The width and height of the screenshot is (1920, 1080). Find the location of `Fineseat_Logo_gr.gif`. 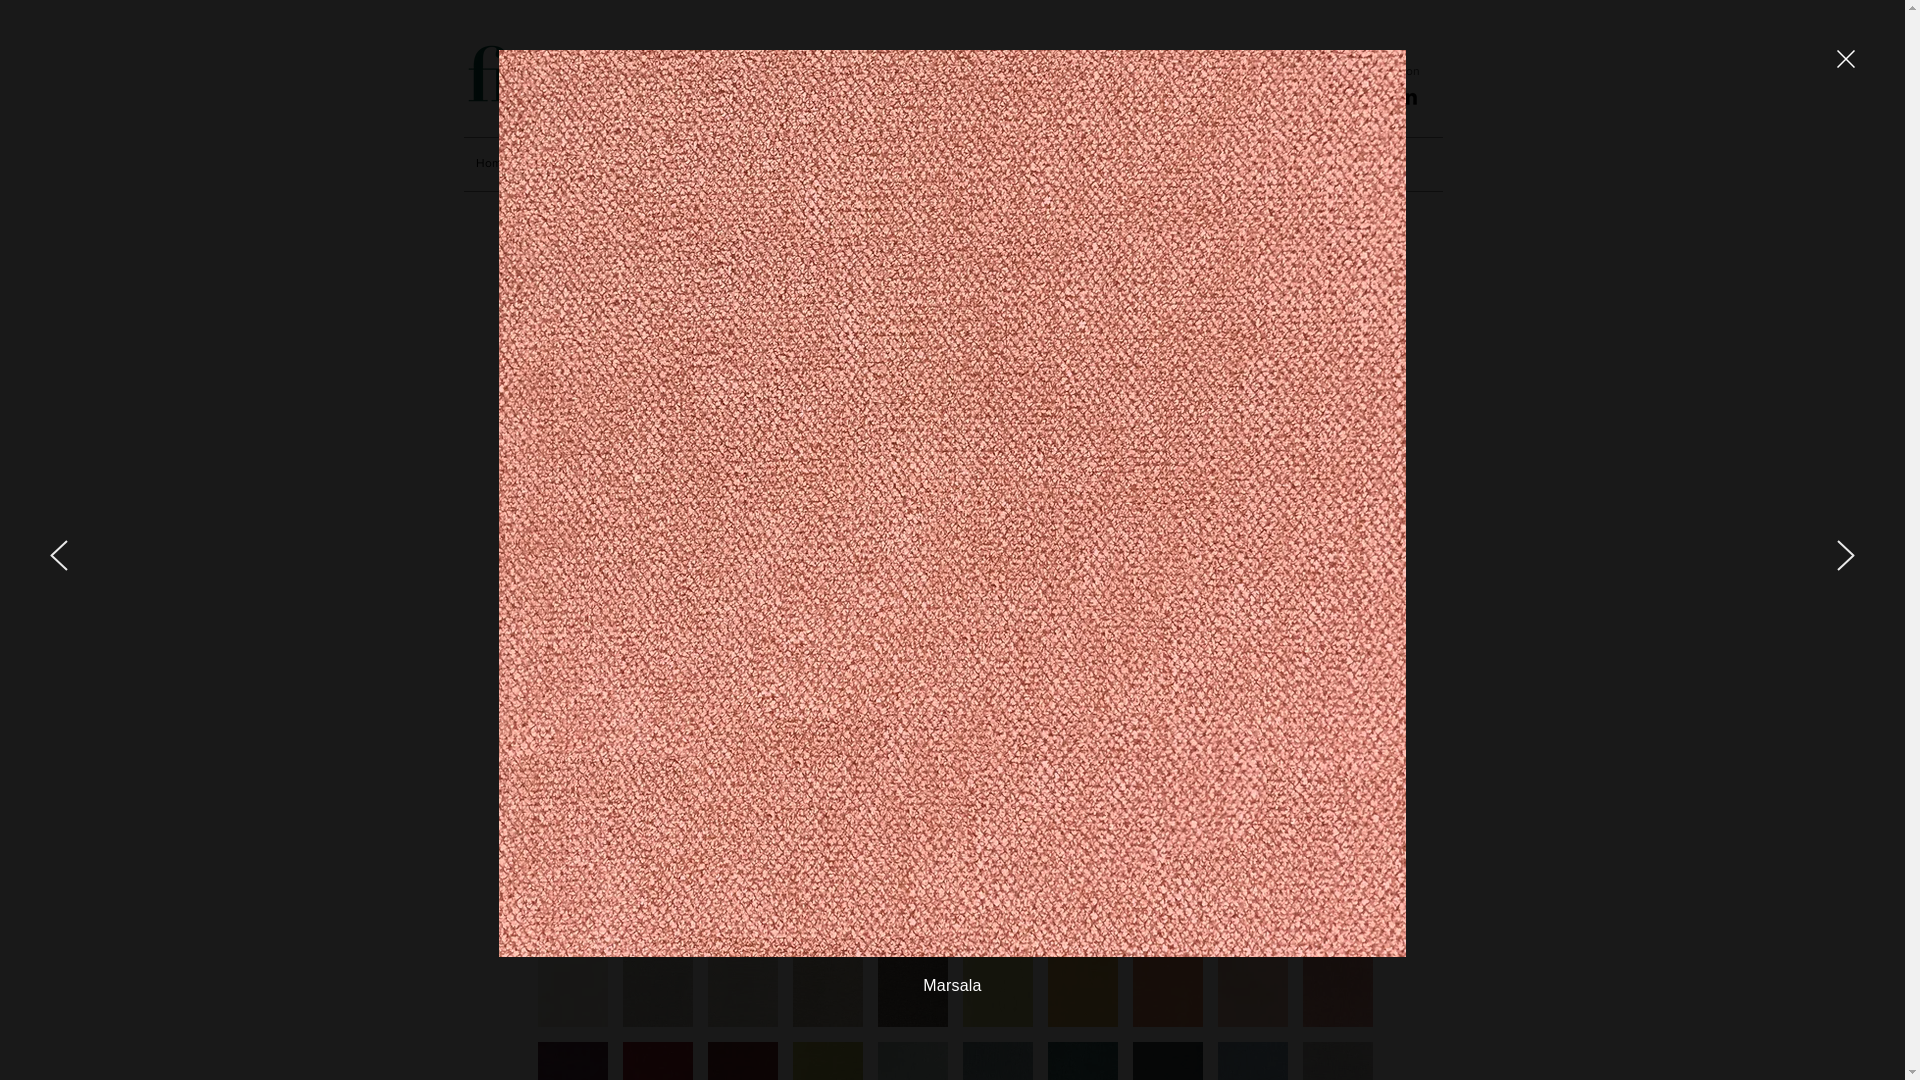

Fineseat_Logo_gr.gif is located at coordinates (595, 74).